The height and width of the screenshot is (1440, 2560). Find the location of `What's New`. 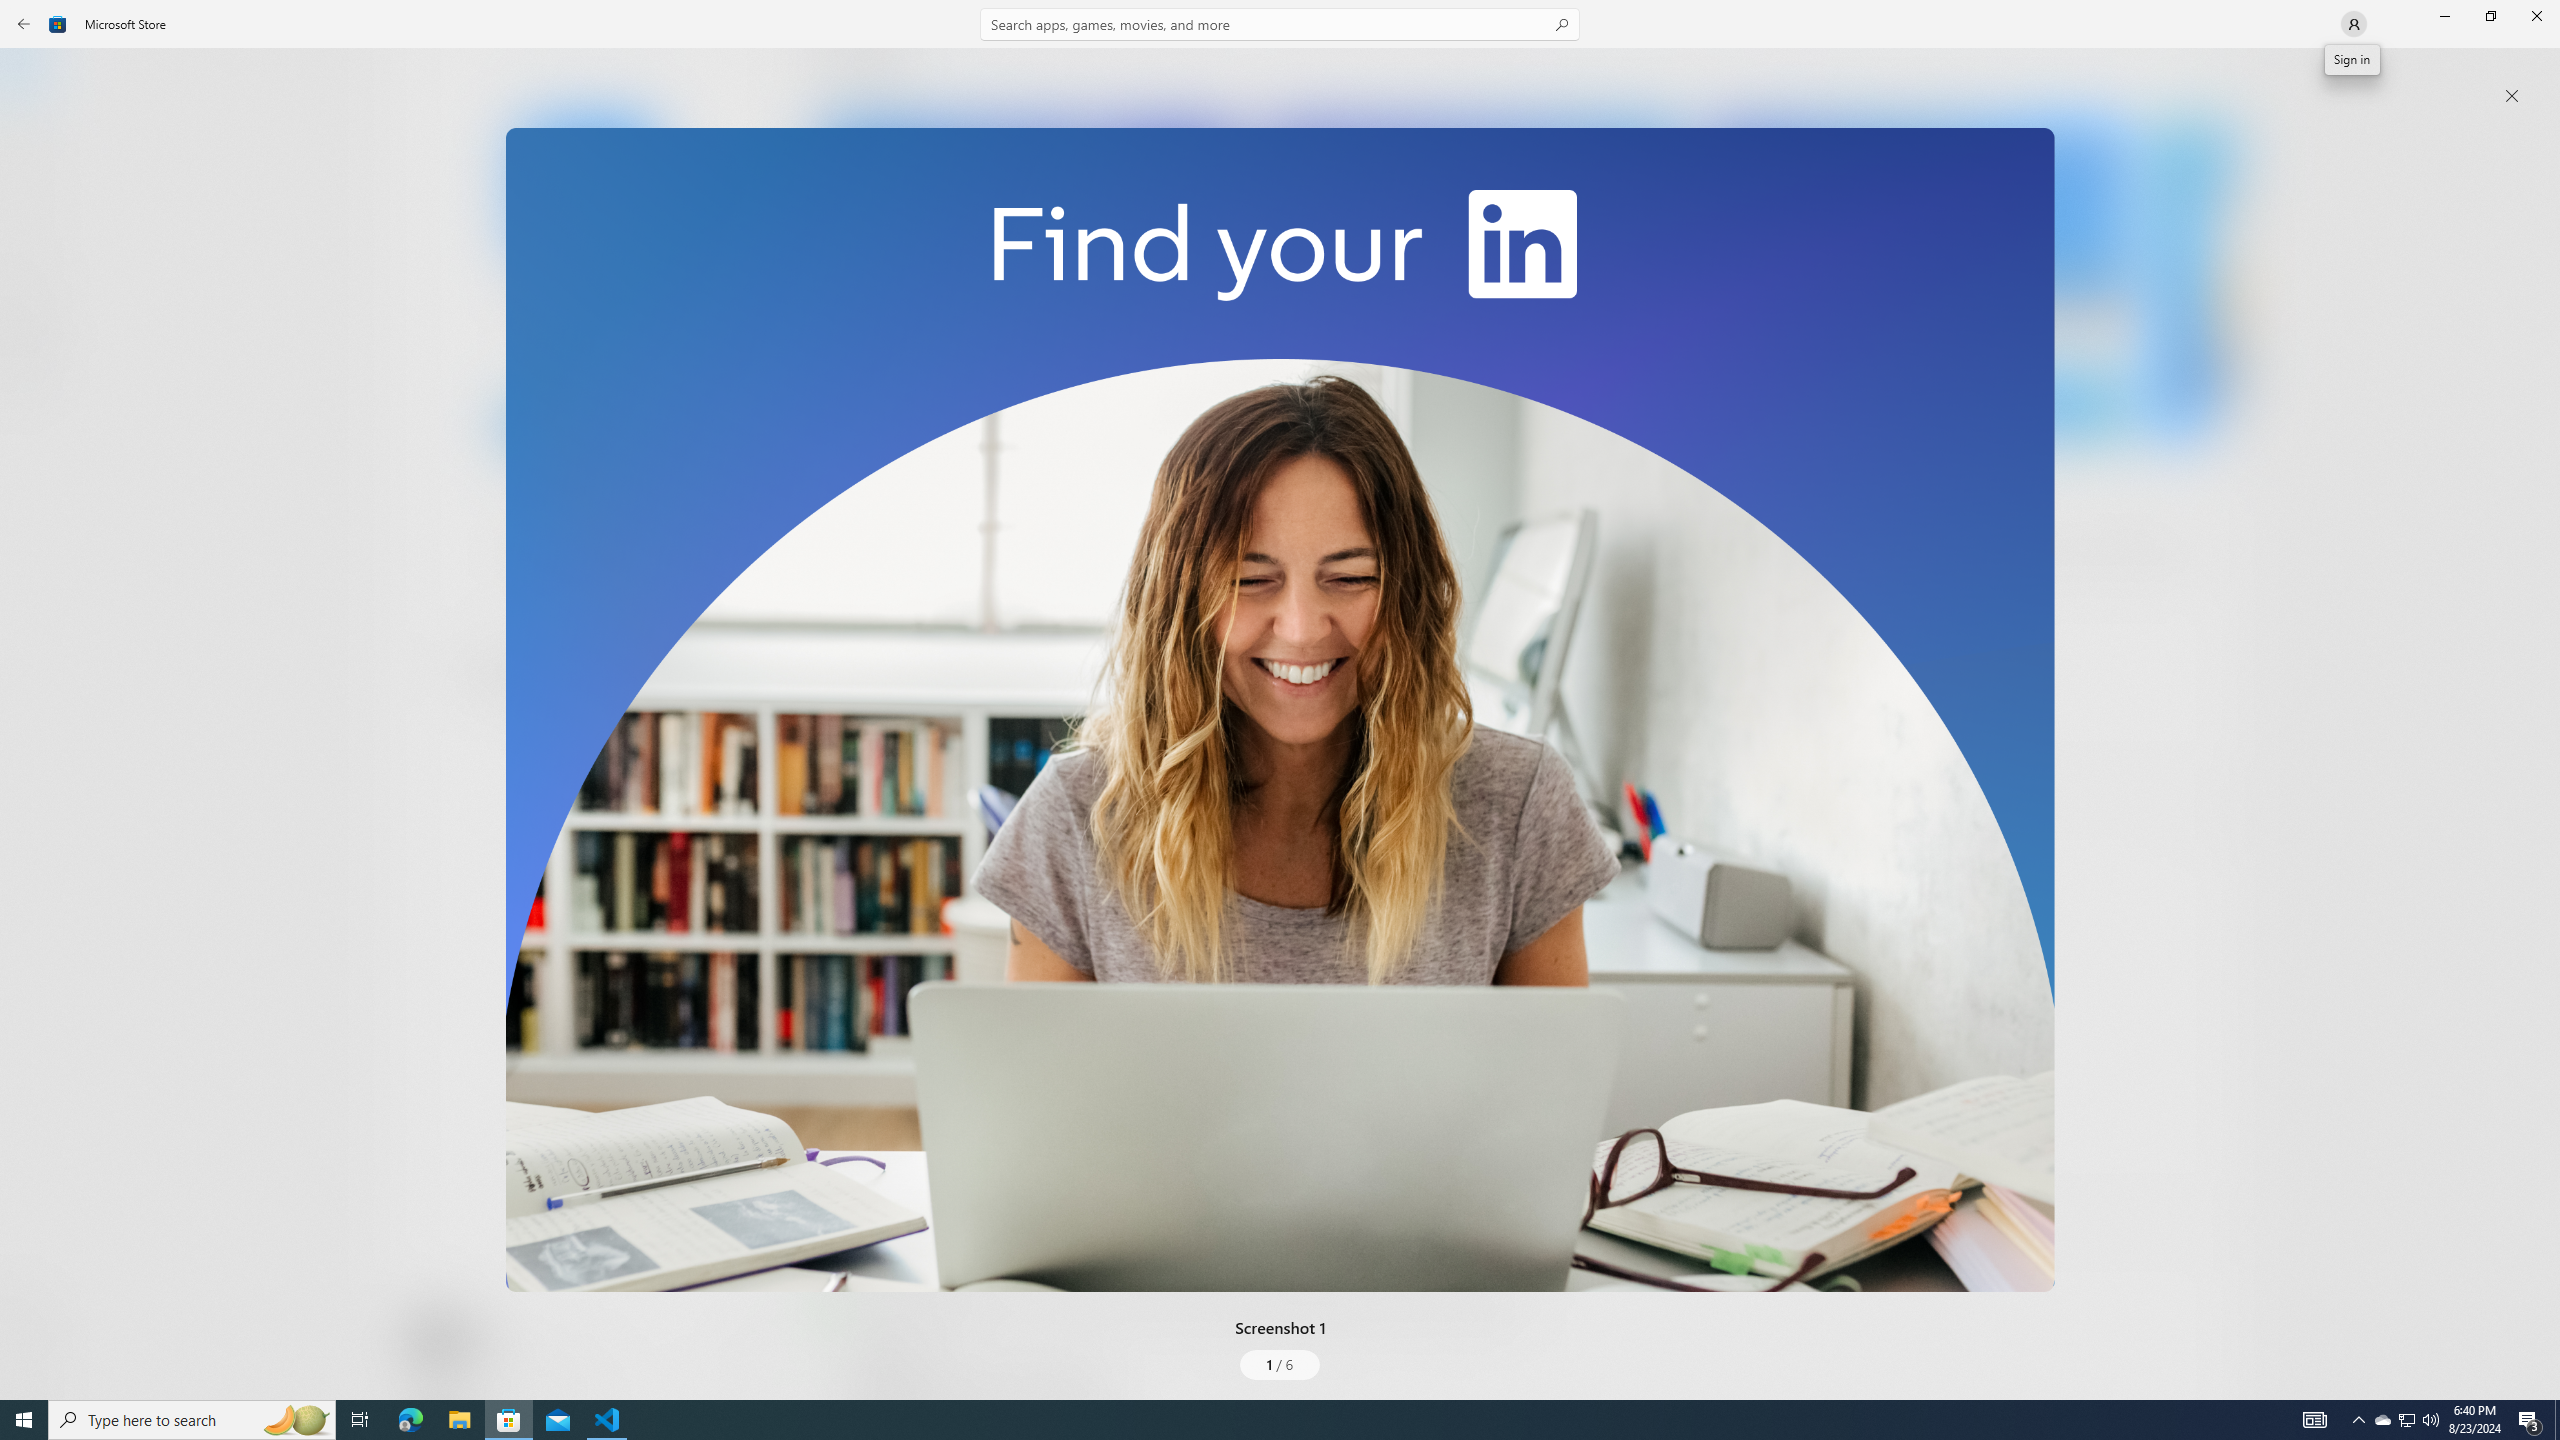

What's New is located at coordinates (36, 1299).